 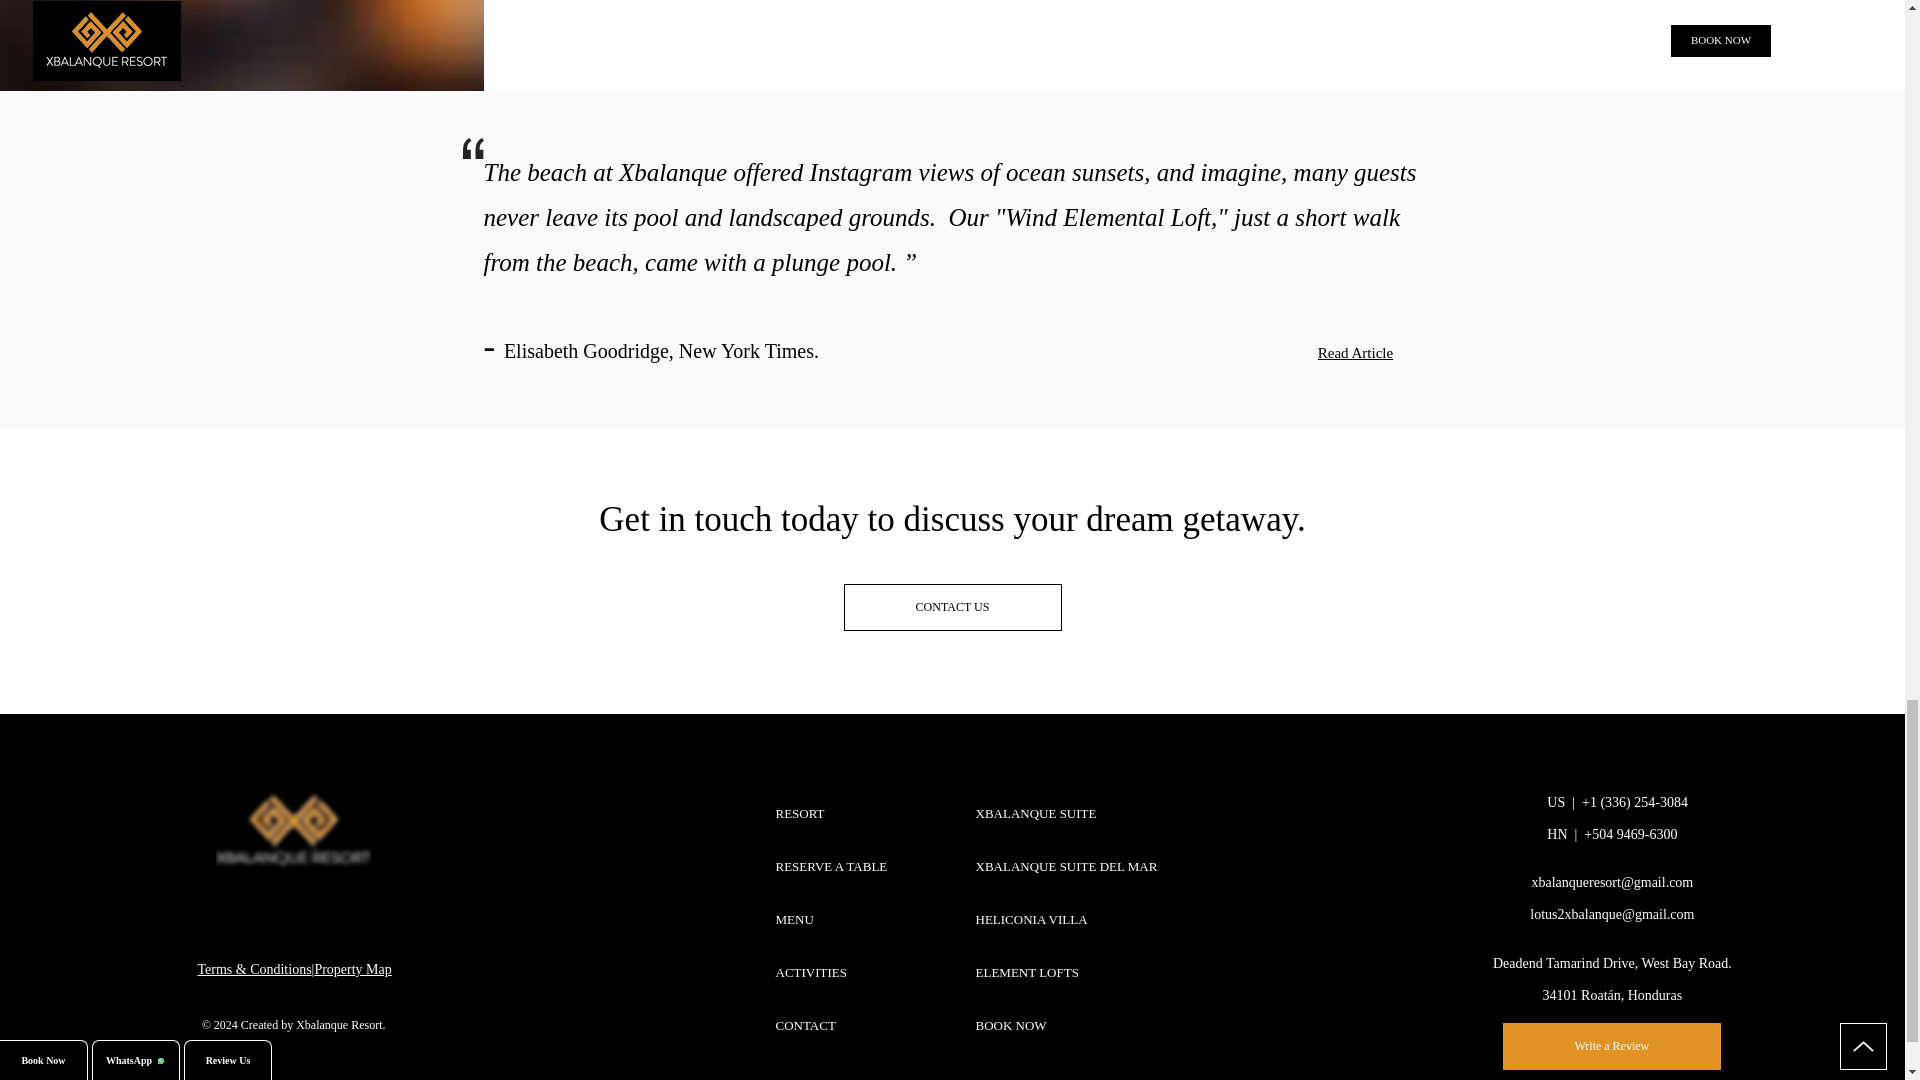 I want to click on XBALANQUE SUITE, so click(x=1068, y=814).